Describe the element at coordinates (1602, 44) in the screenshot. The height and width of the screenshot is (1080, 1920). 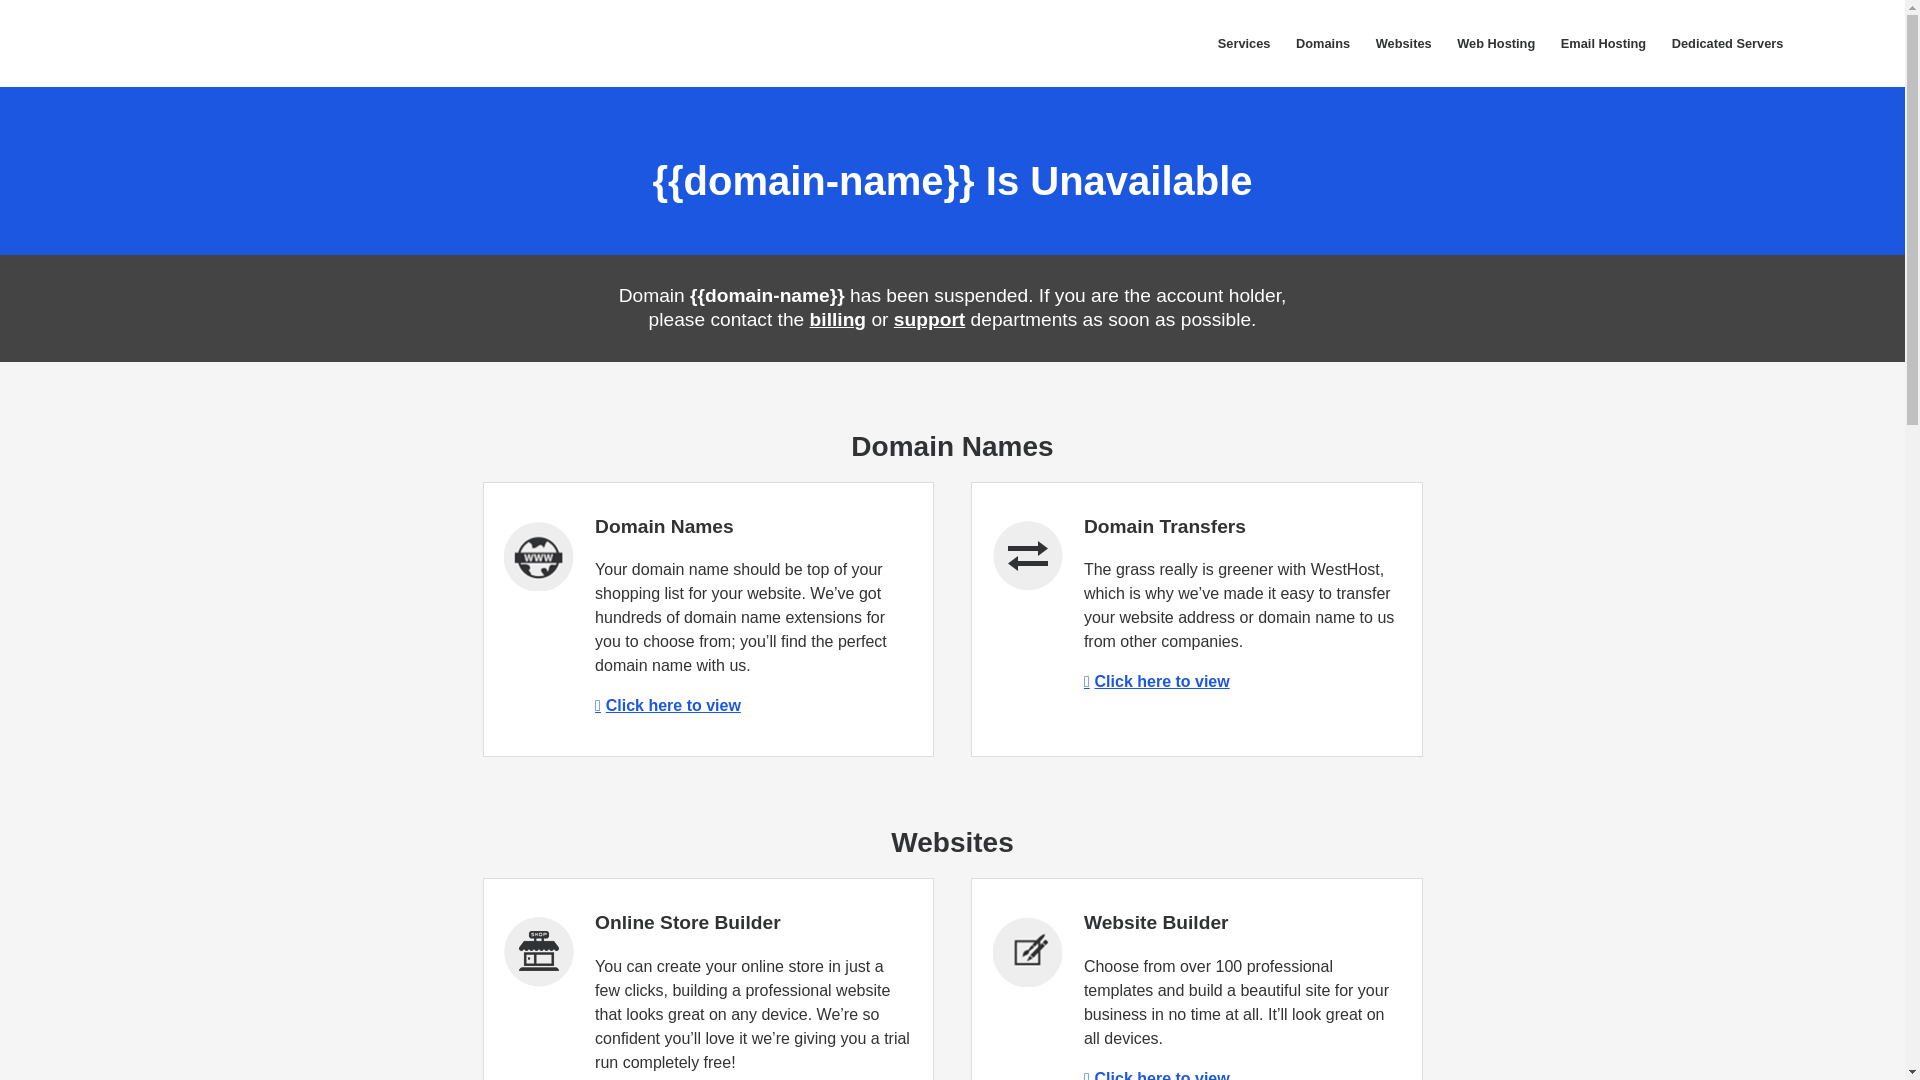
I see `Email Hosting` at that location.